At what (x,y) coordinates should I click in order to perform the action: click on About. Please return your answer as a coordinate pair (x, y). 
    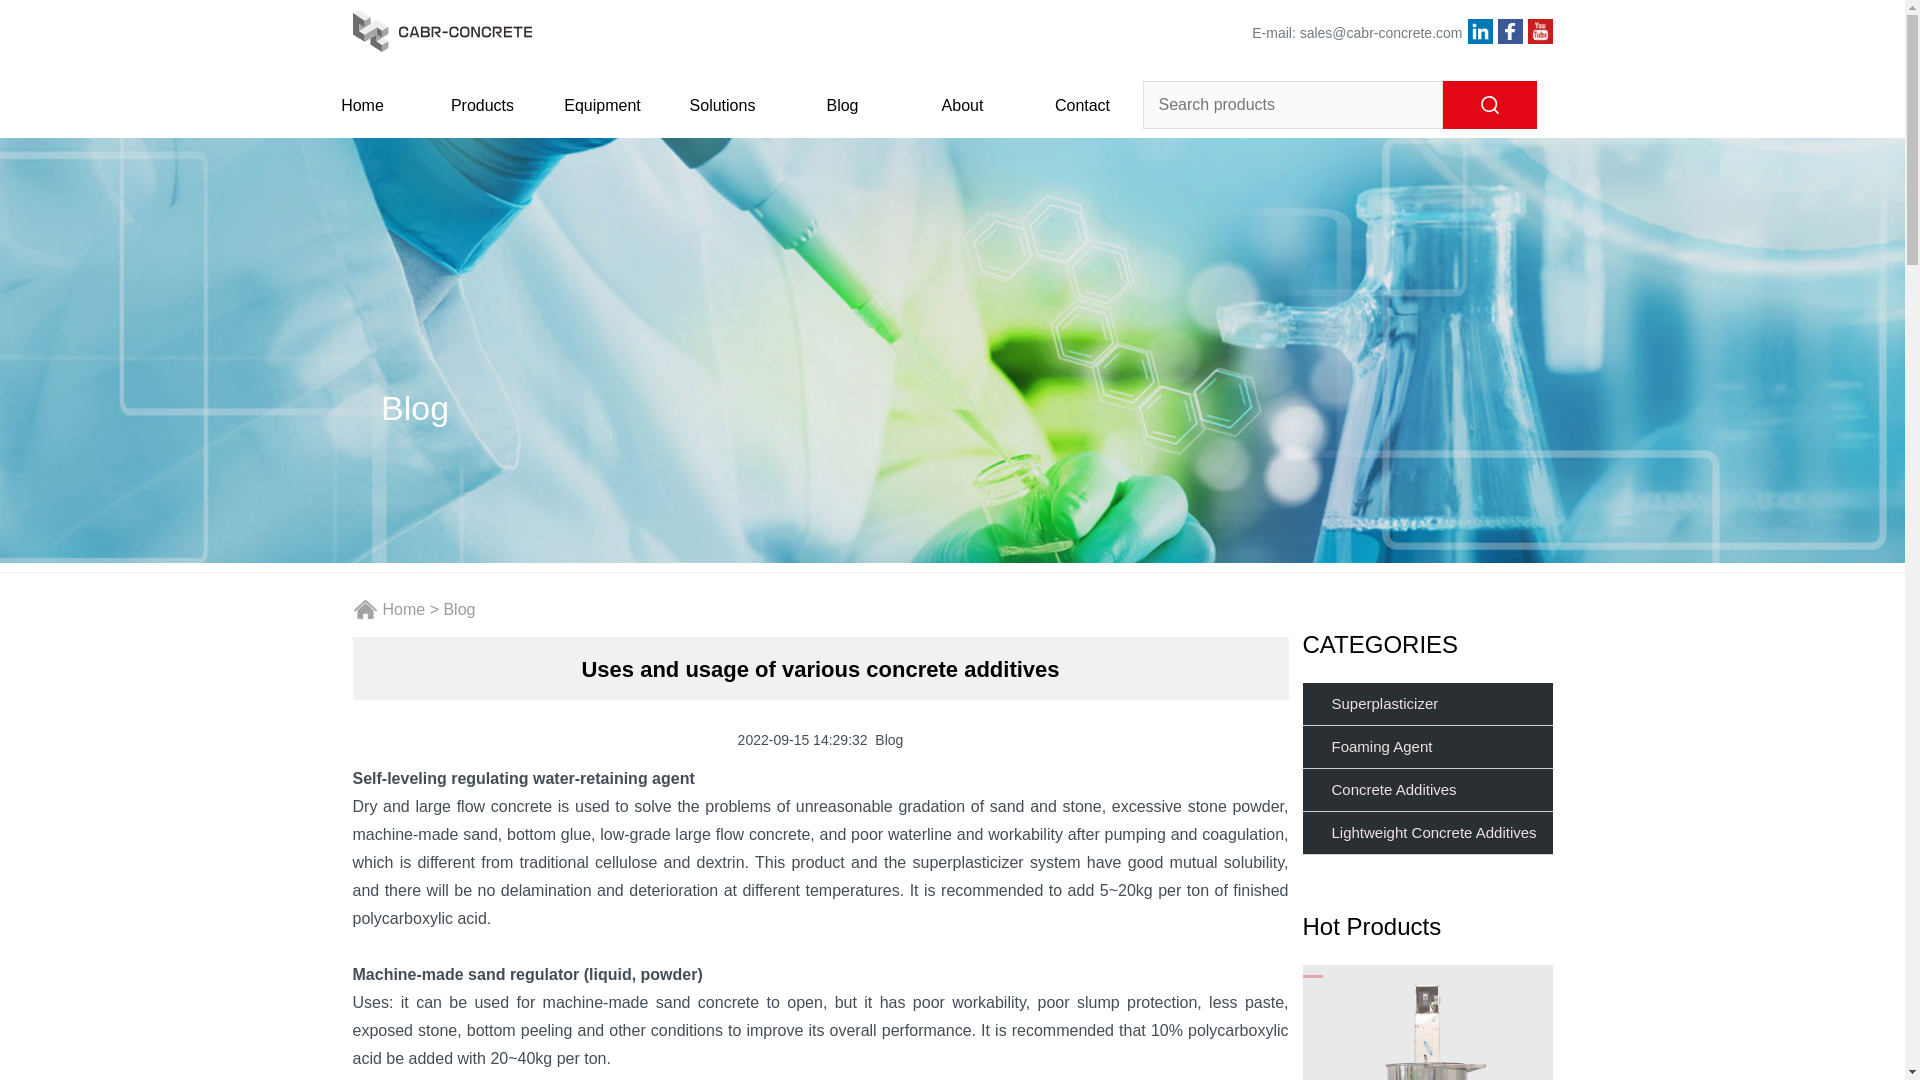
    Looking at the image, I should click on (962, 106).